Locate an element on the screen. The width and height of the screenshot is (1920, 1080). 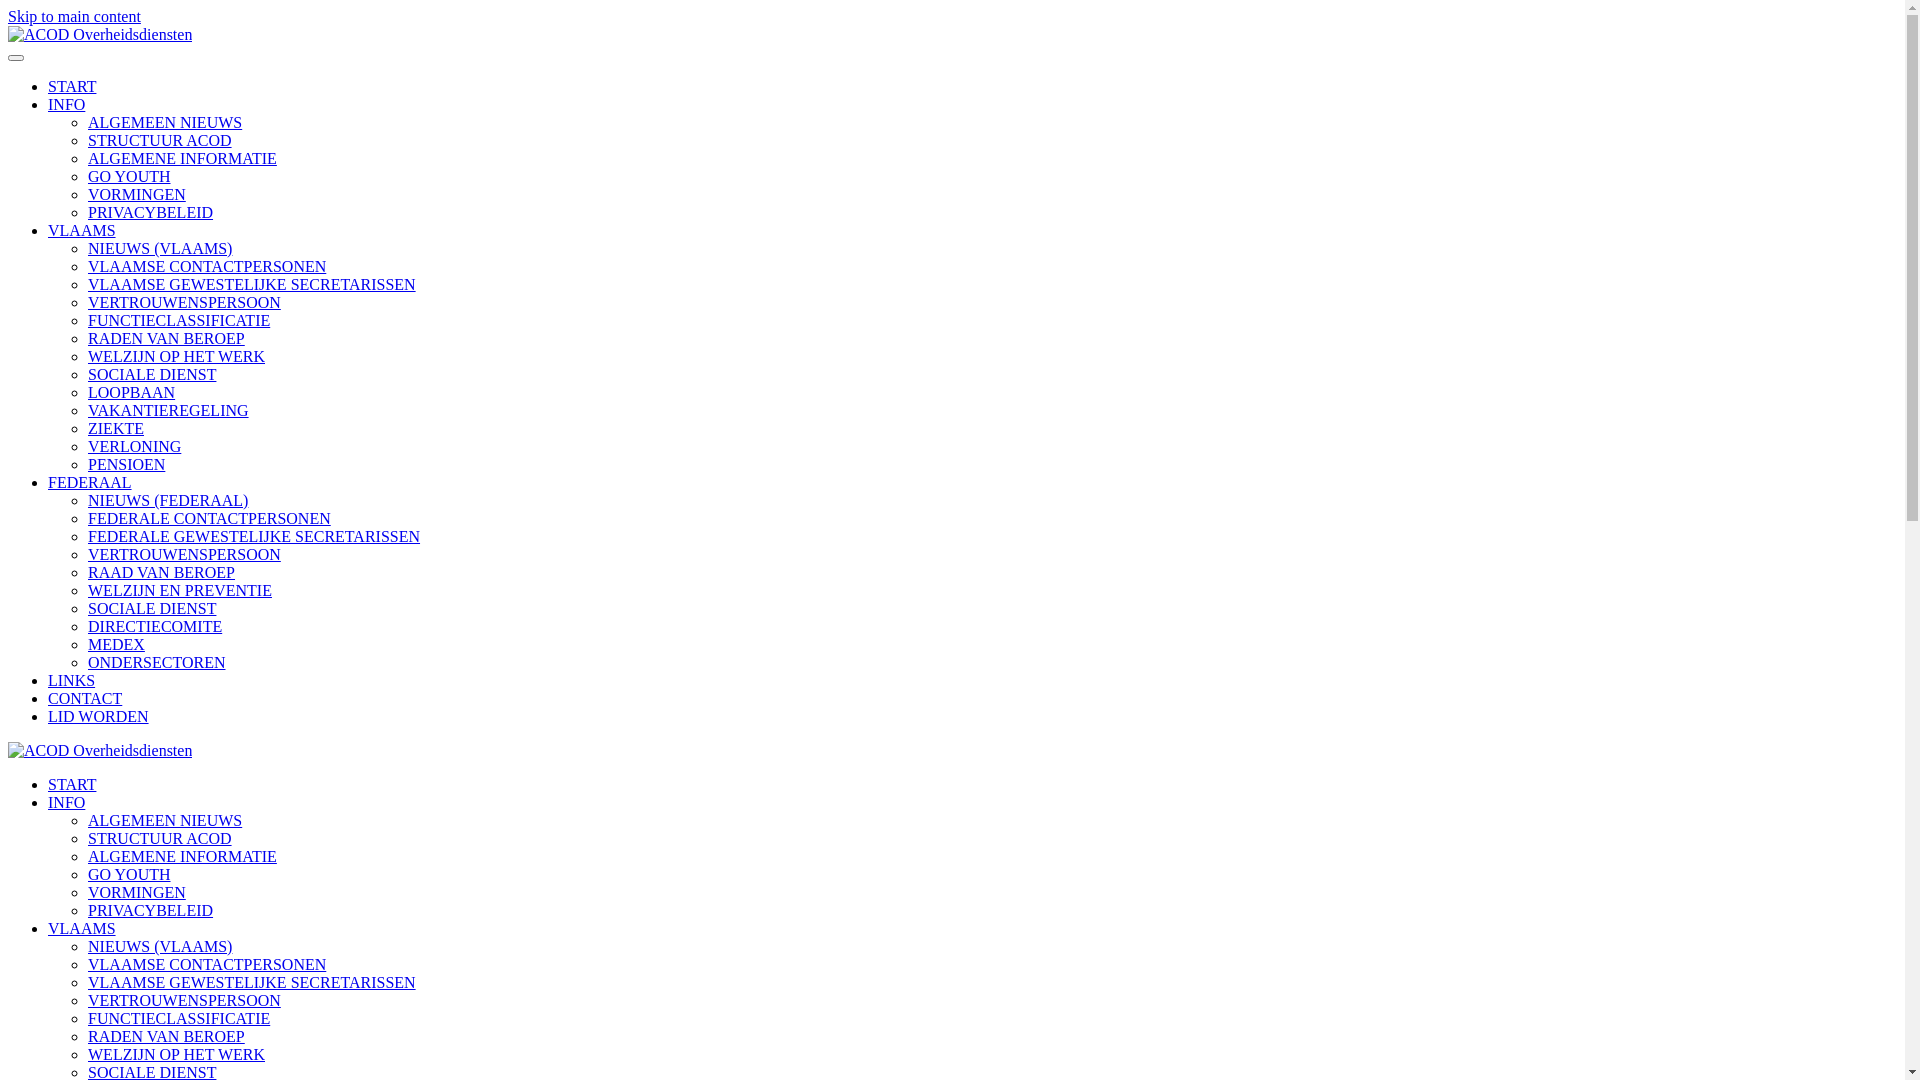
INFO is located at coordinates (66, 104).